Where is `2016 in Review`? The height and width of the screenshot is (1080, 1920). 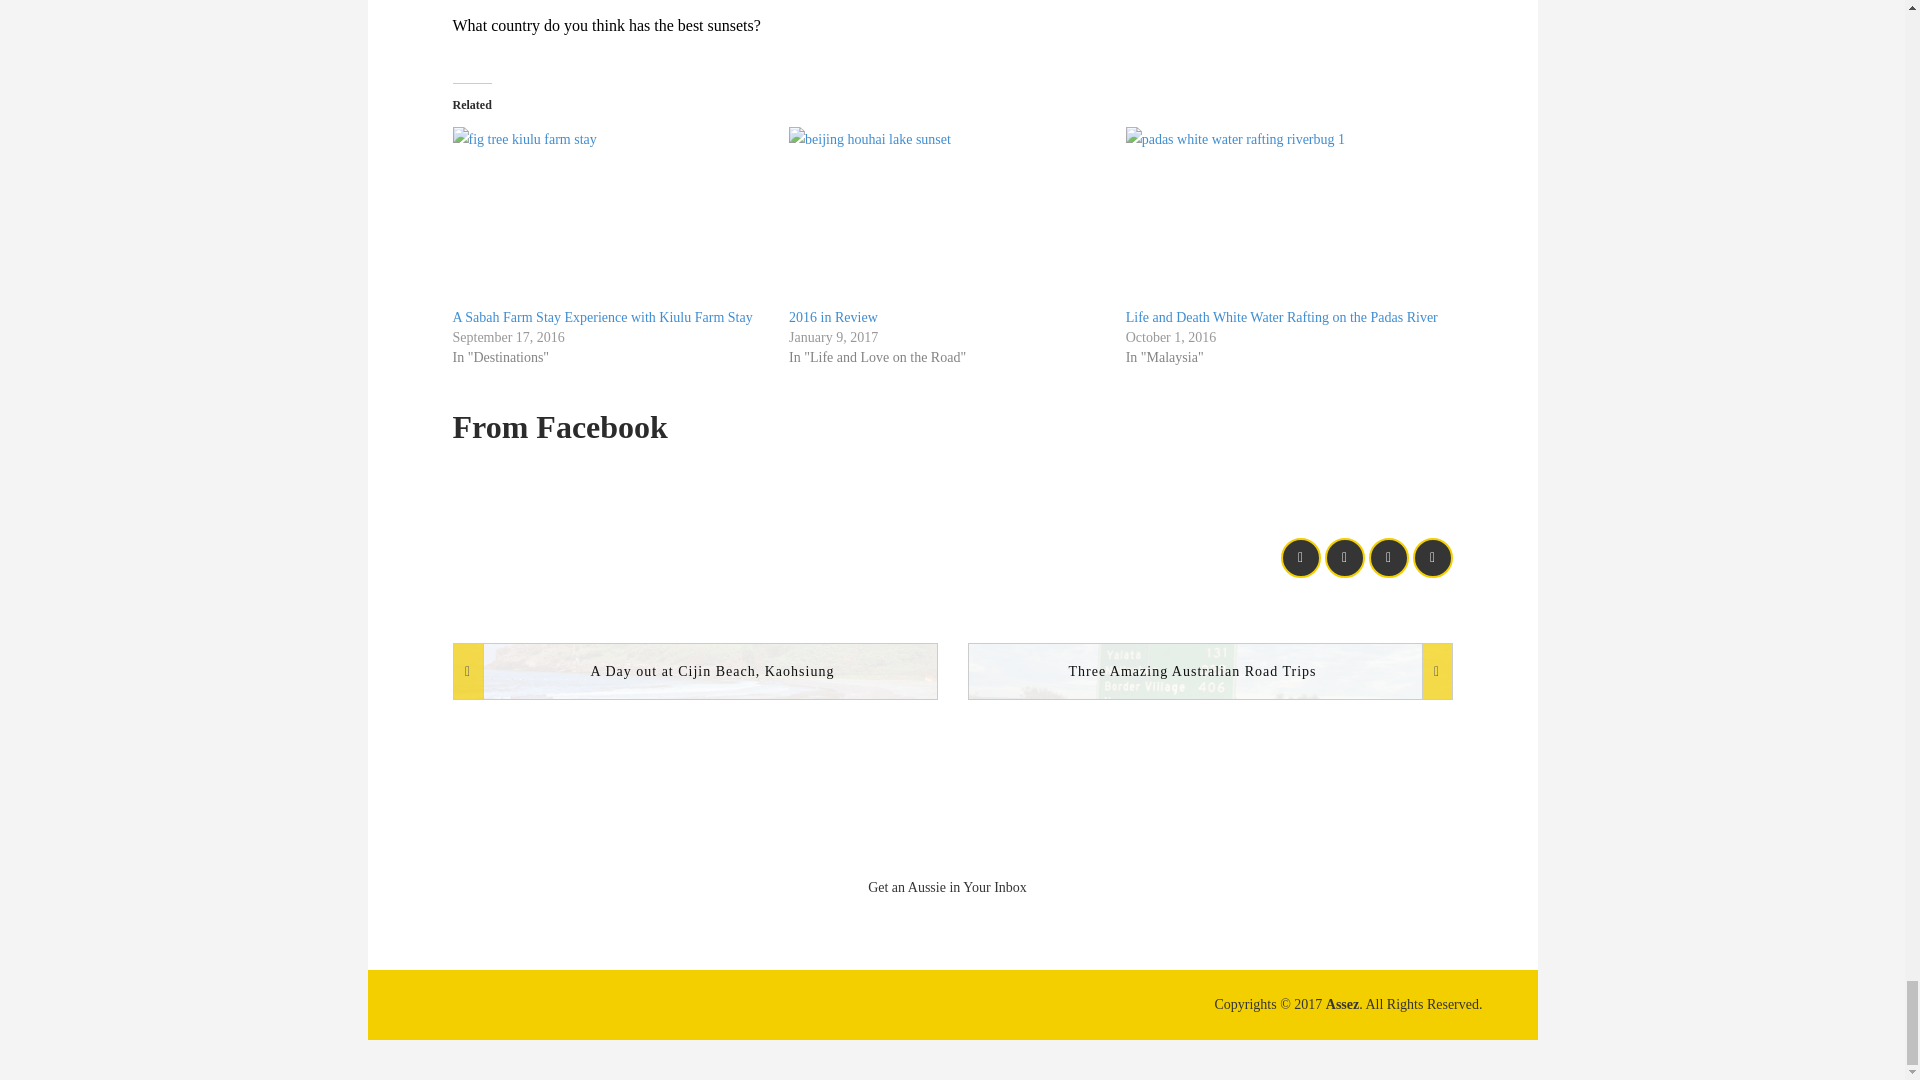
2016 in Review is located at coordinates (947, 217).